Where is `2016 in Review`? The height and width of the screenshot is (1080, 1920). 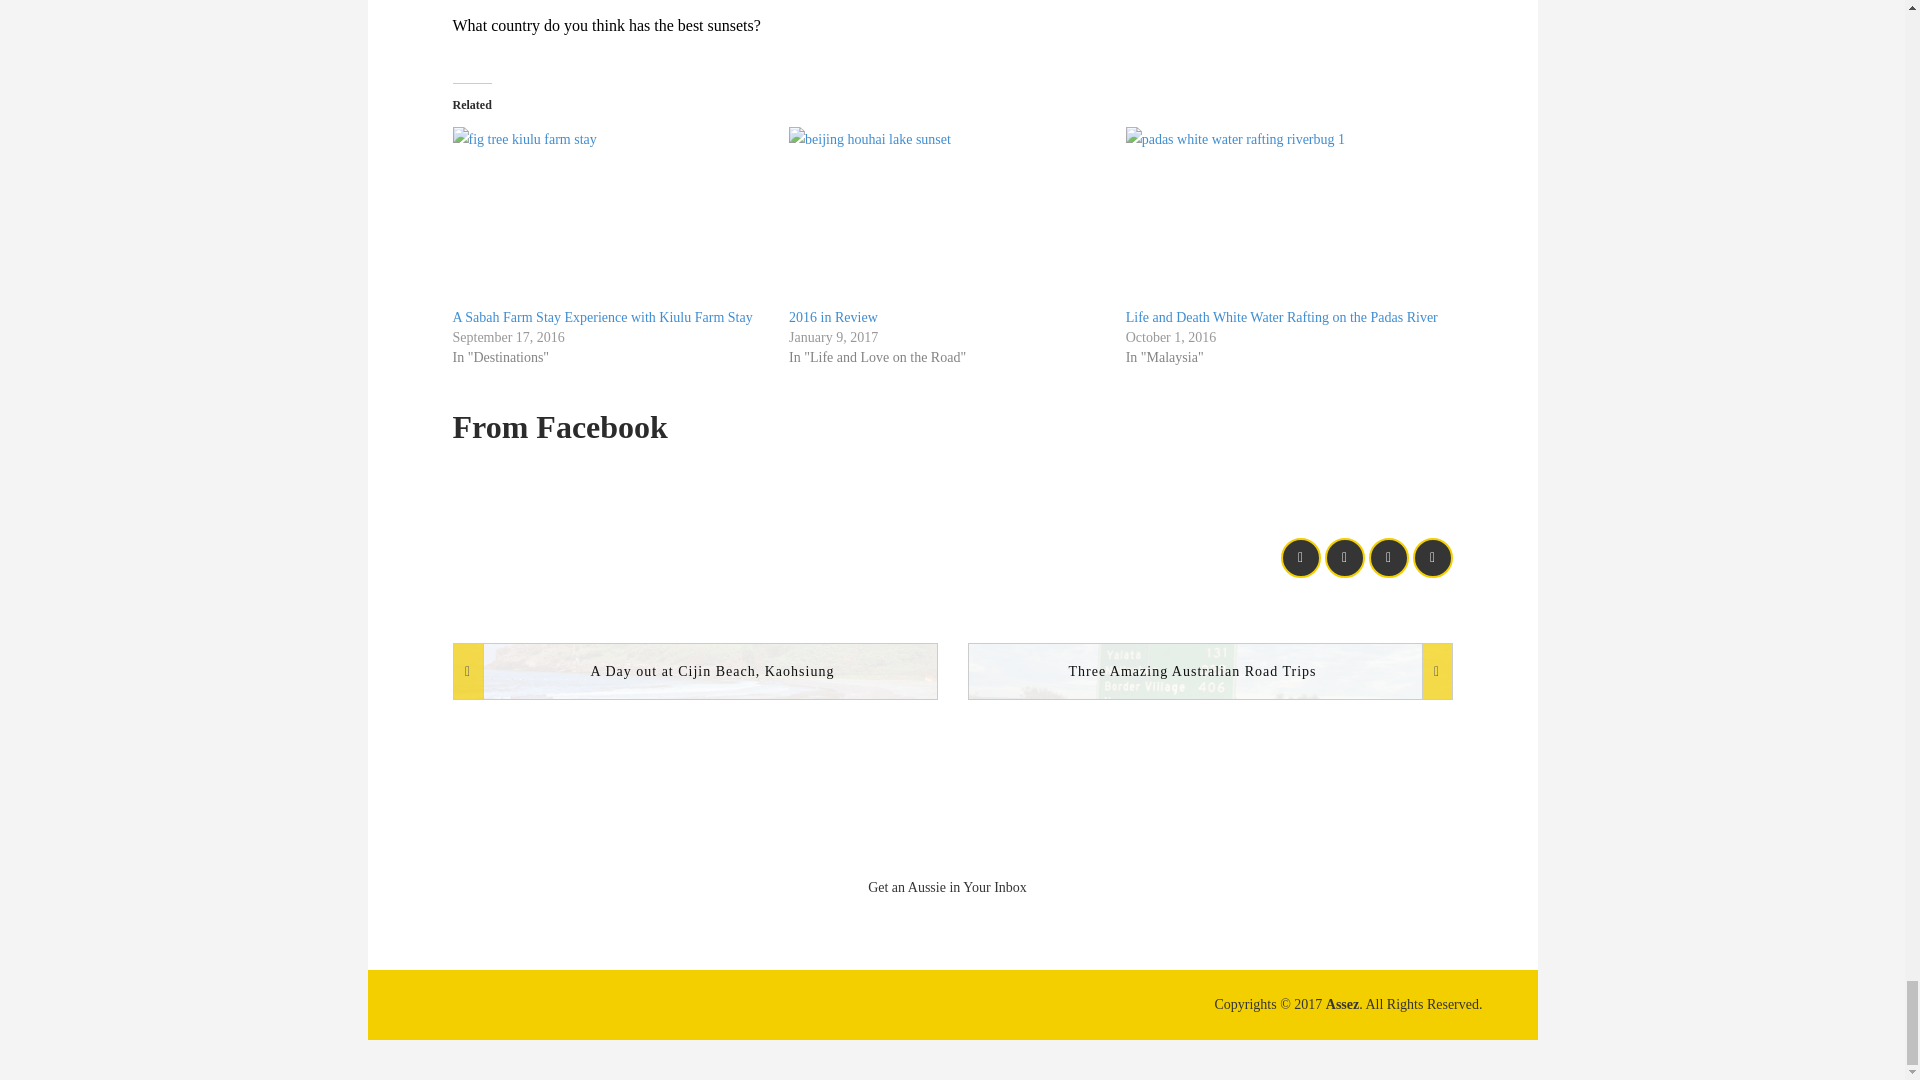
2016 in Review is located at coordinates (947, 217).